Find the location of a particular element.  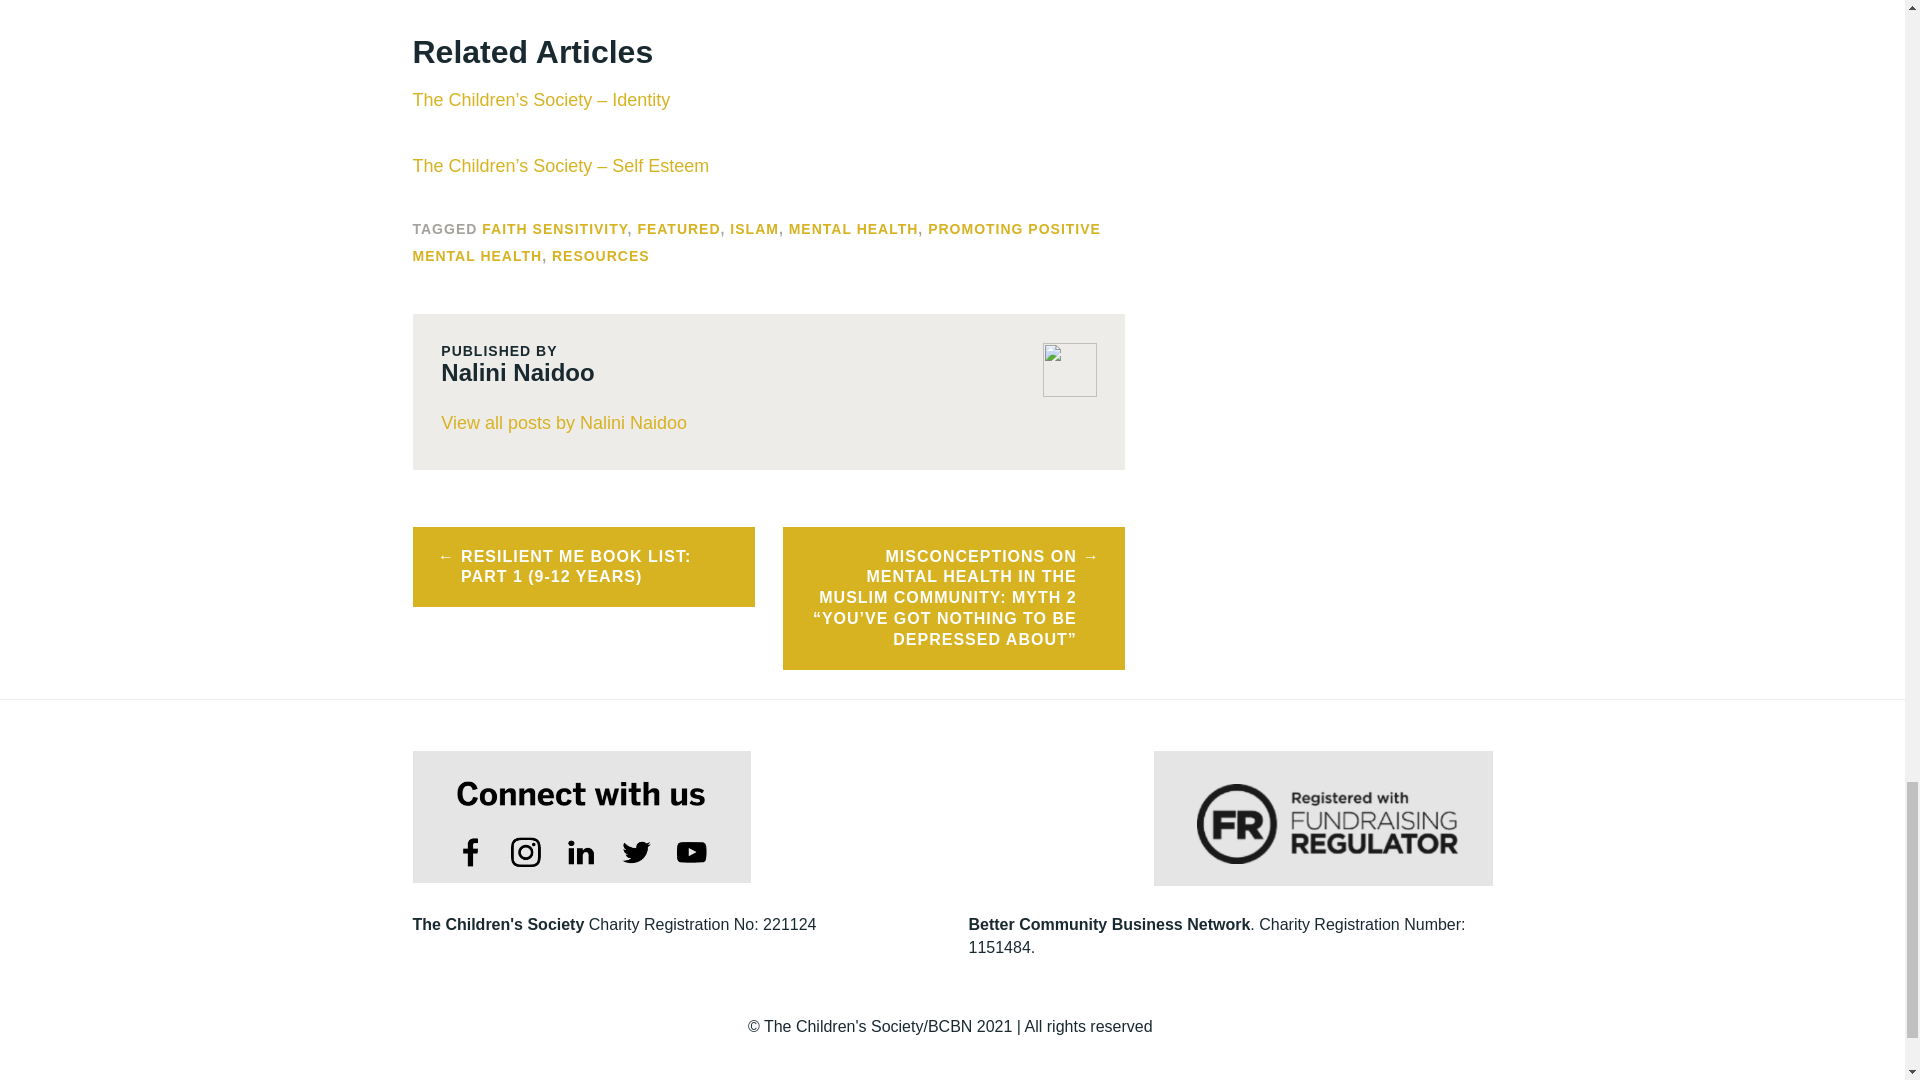

FEATURED is located at coordinates (678, 228).